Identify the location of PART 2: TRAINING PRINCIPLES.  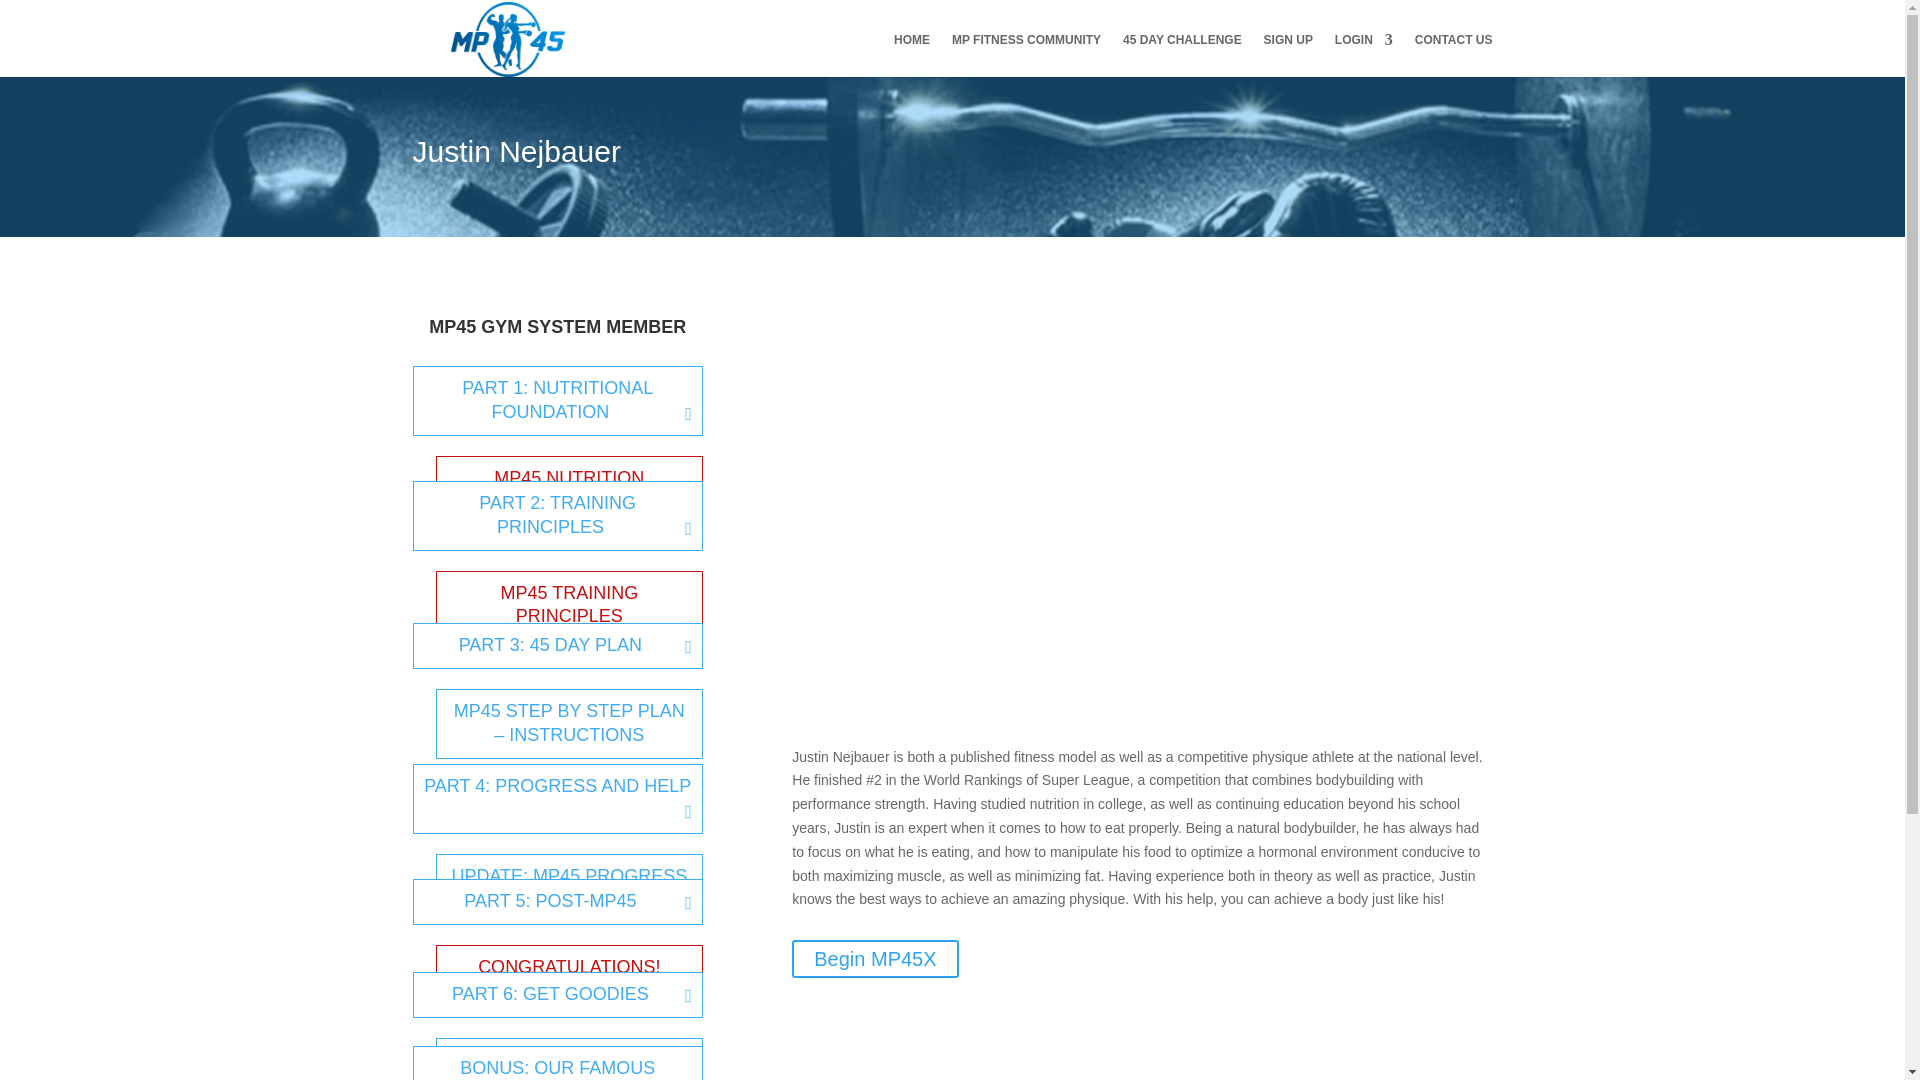
(557, 515).